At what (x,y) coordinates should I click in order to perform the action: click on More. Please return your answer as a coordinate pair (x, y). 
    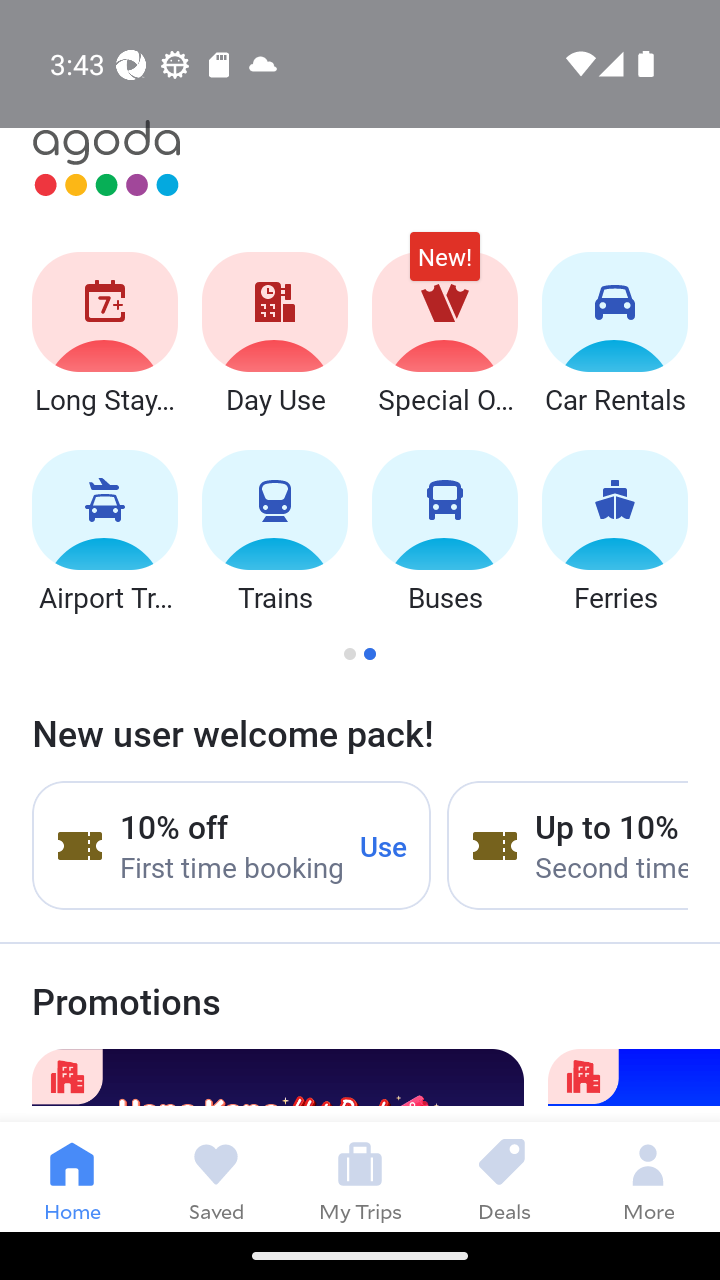
    Looking at the image, I should click on (648, 1176).